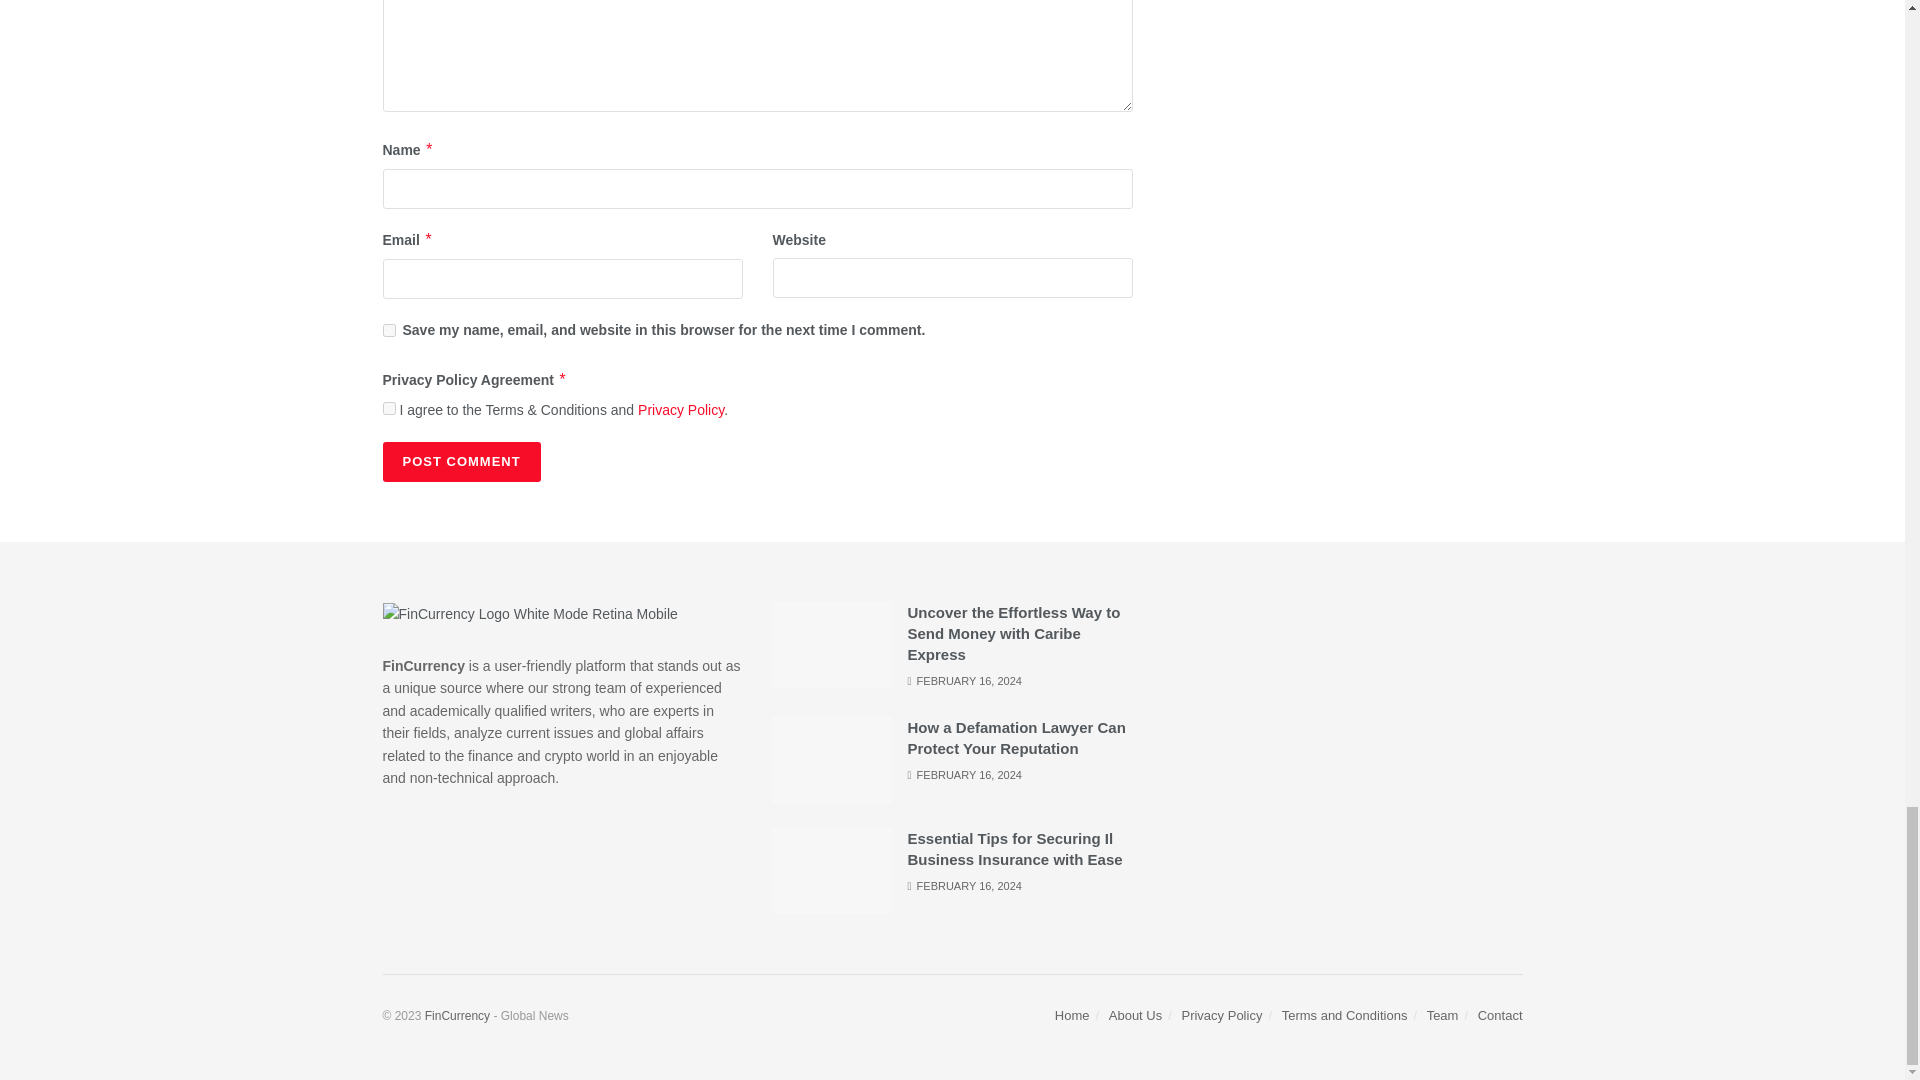  What do you see at coordinates (460, 461) in the screenshot?
I see `Post Comment` at bounding box center [460, 461].